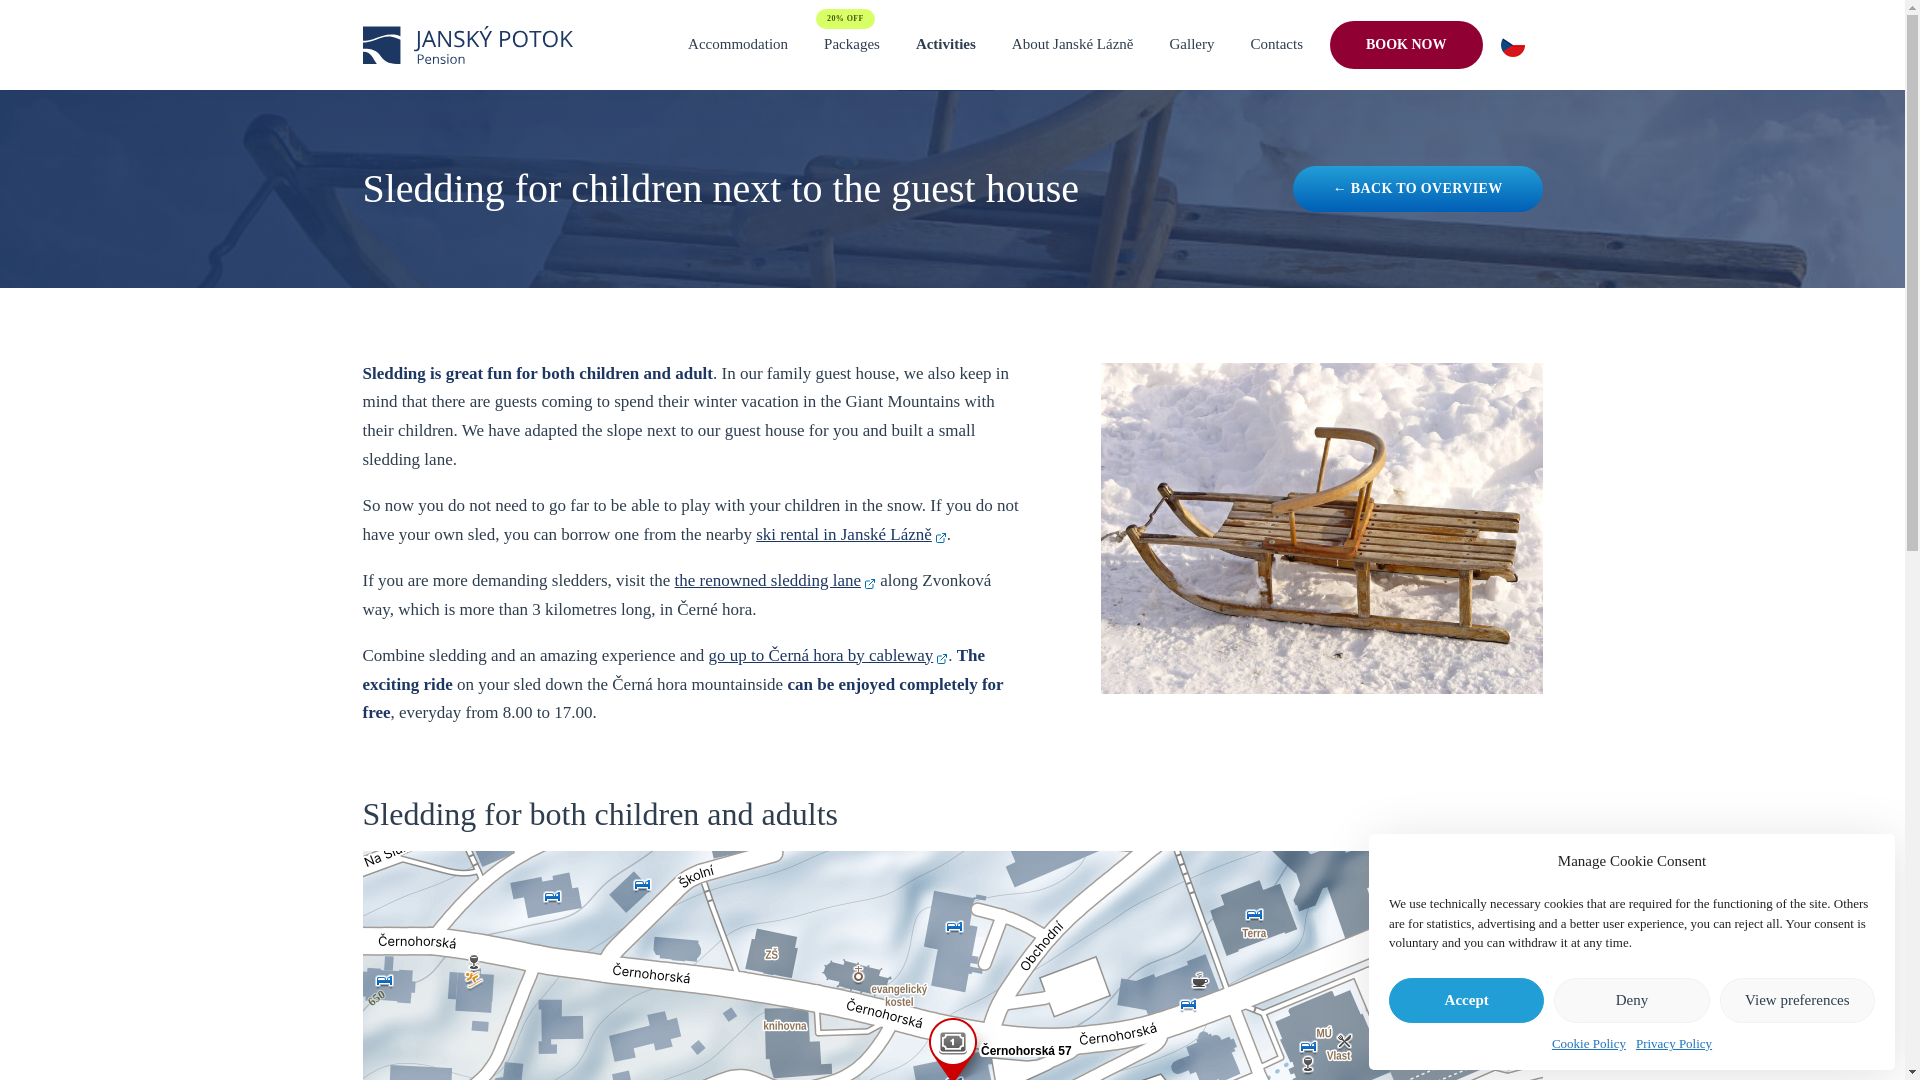 The width and height of the screenshot is (1920, 1080). Describe the element at coordinates (775, 580) in the screenshot. I see `the renowned sledding lane` at that location.